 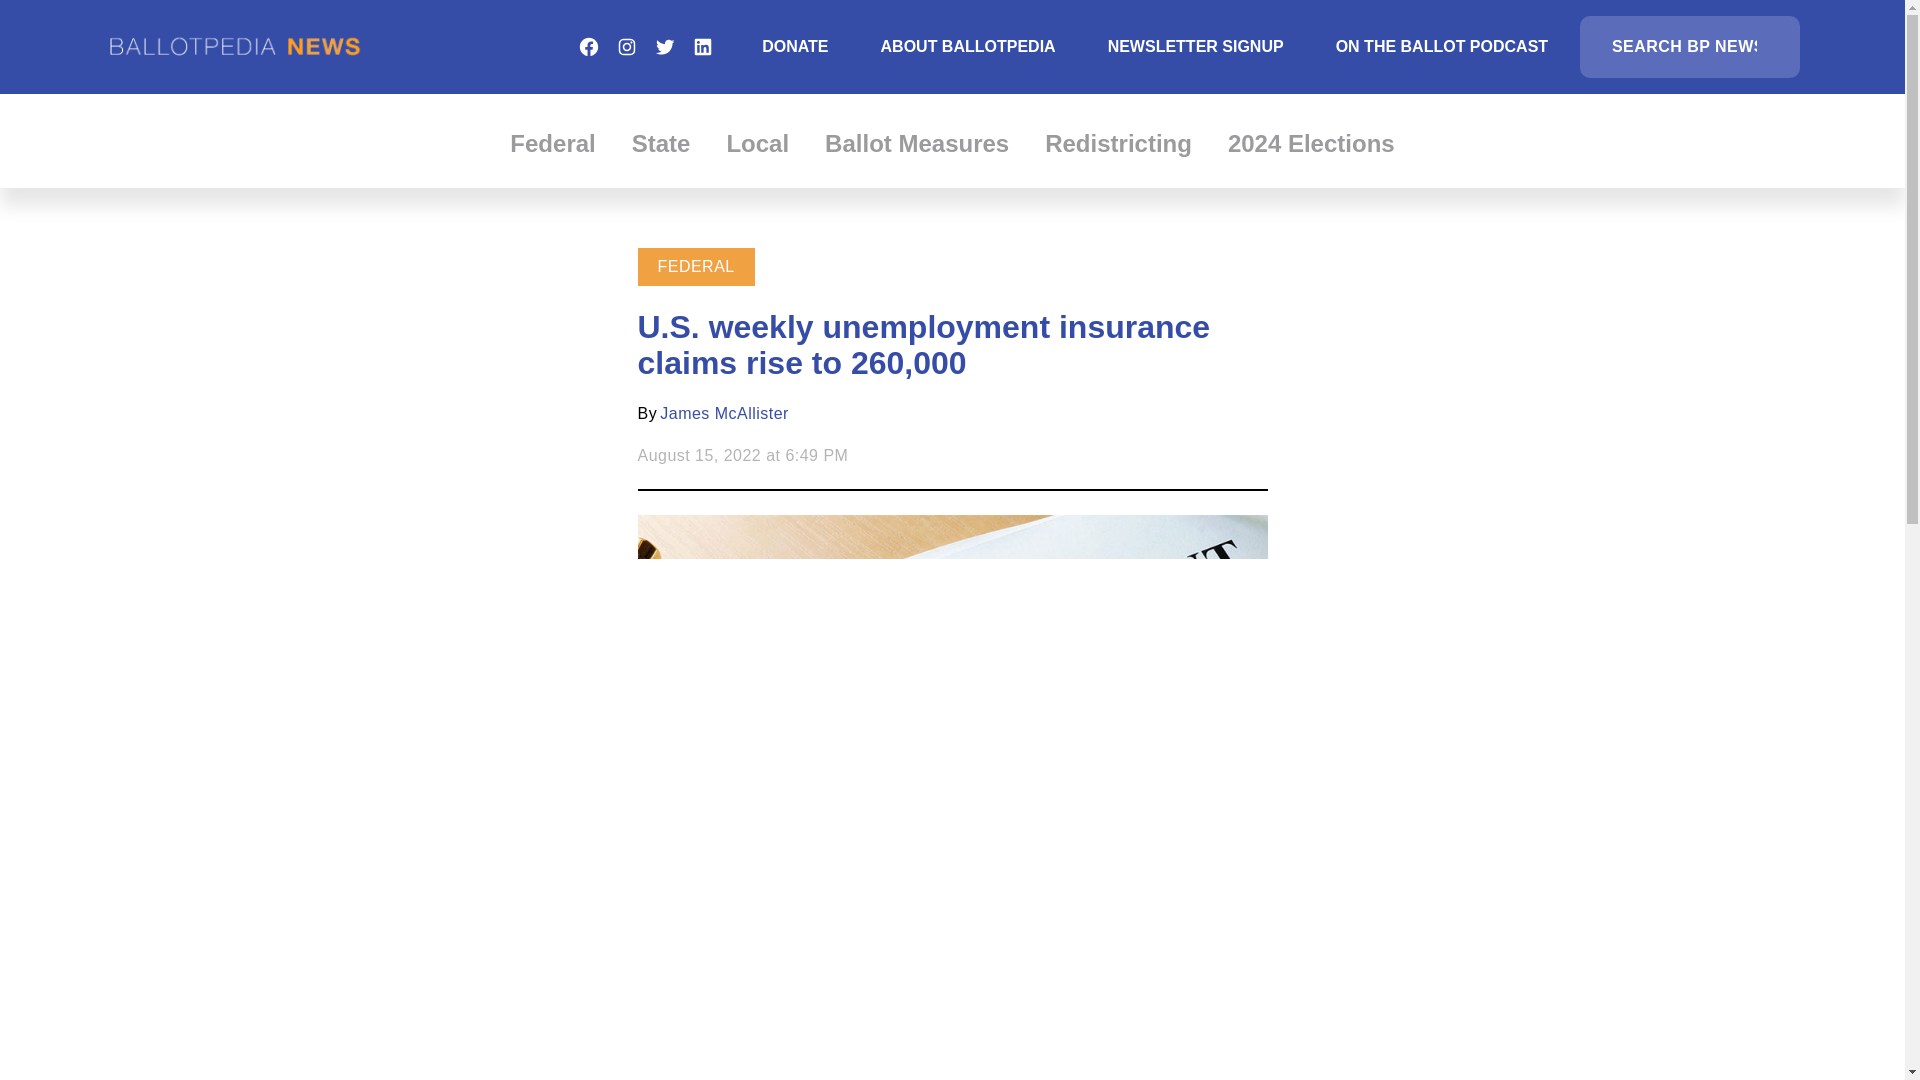 What do you see at coordinates (794, 46) in the screenshot?
I see `DONATE` at bounding box center [794, 46].